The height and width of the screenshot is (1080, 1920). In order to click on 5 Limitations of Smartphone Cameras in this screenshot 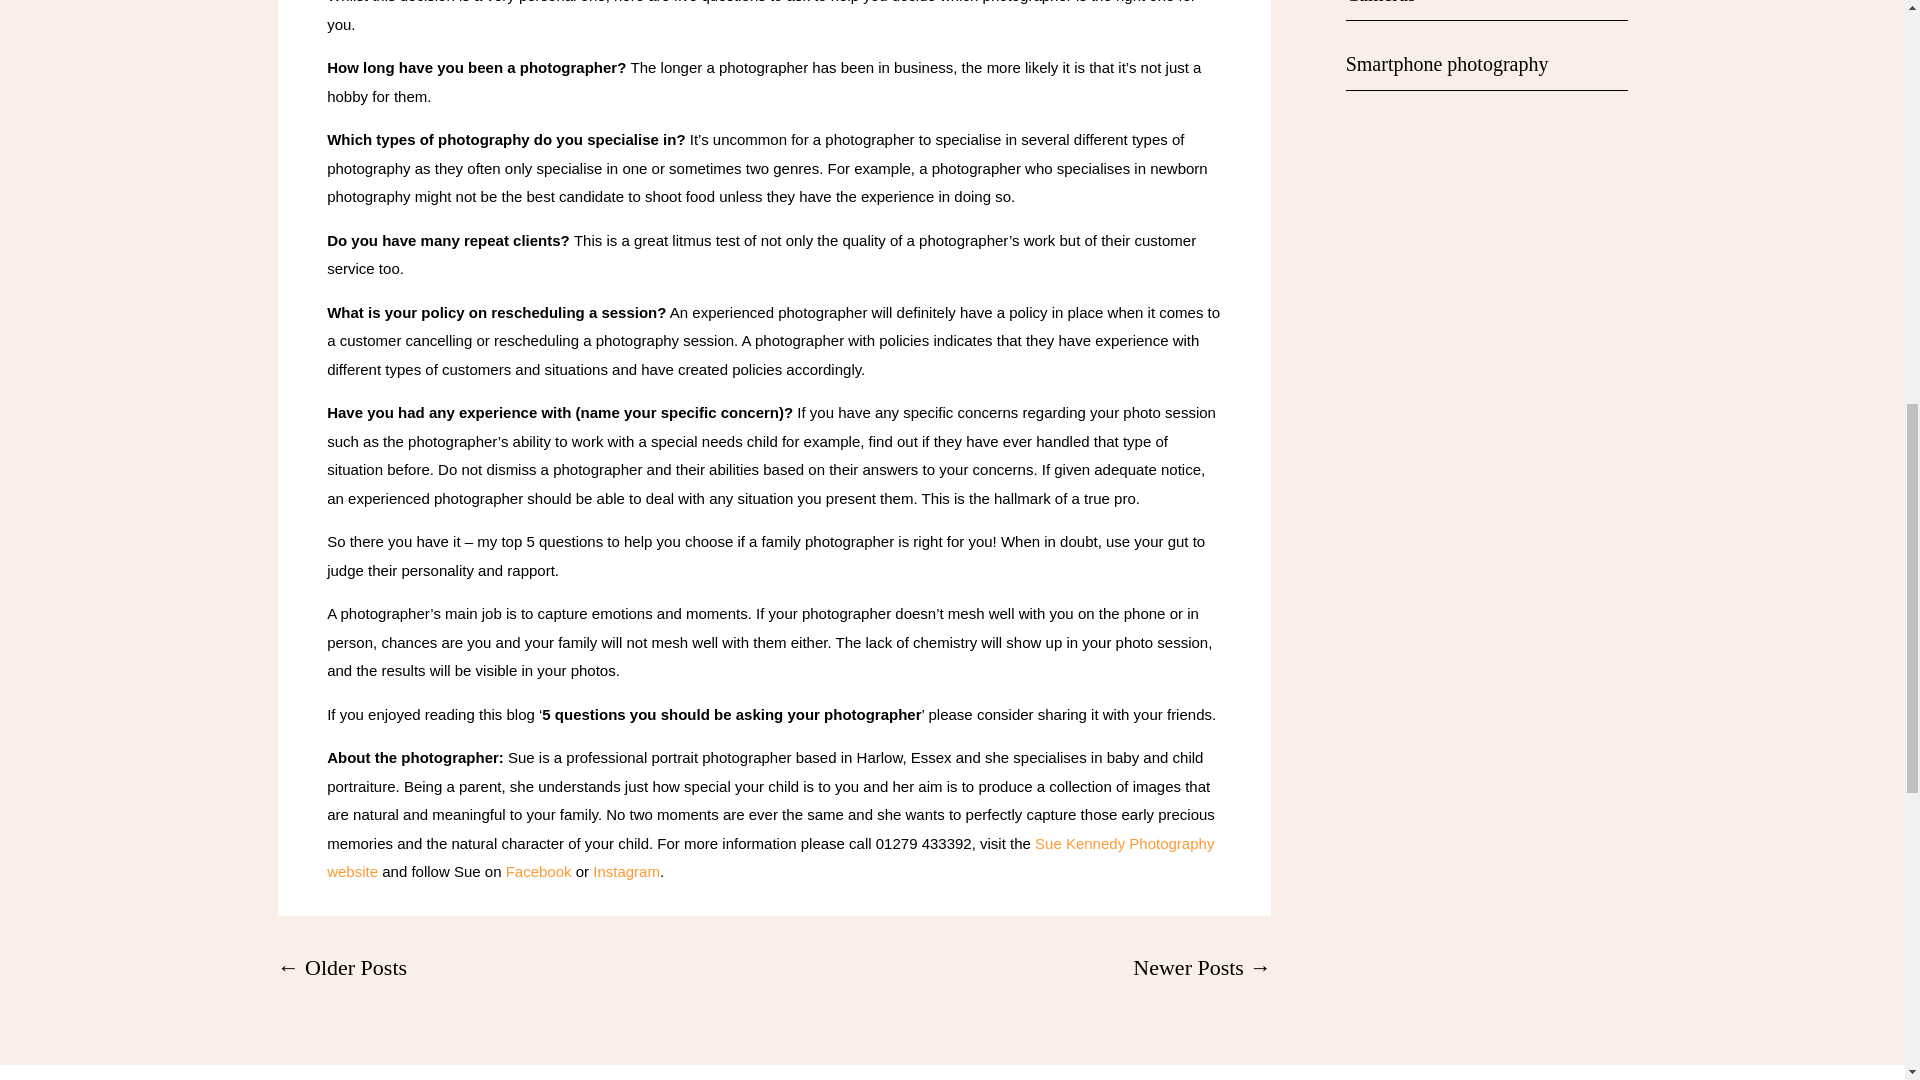, I will do `click(1460, 2)`.